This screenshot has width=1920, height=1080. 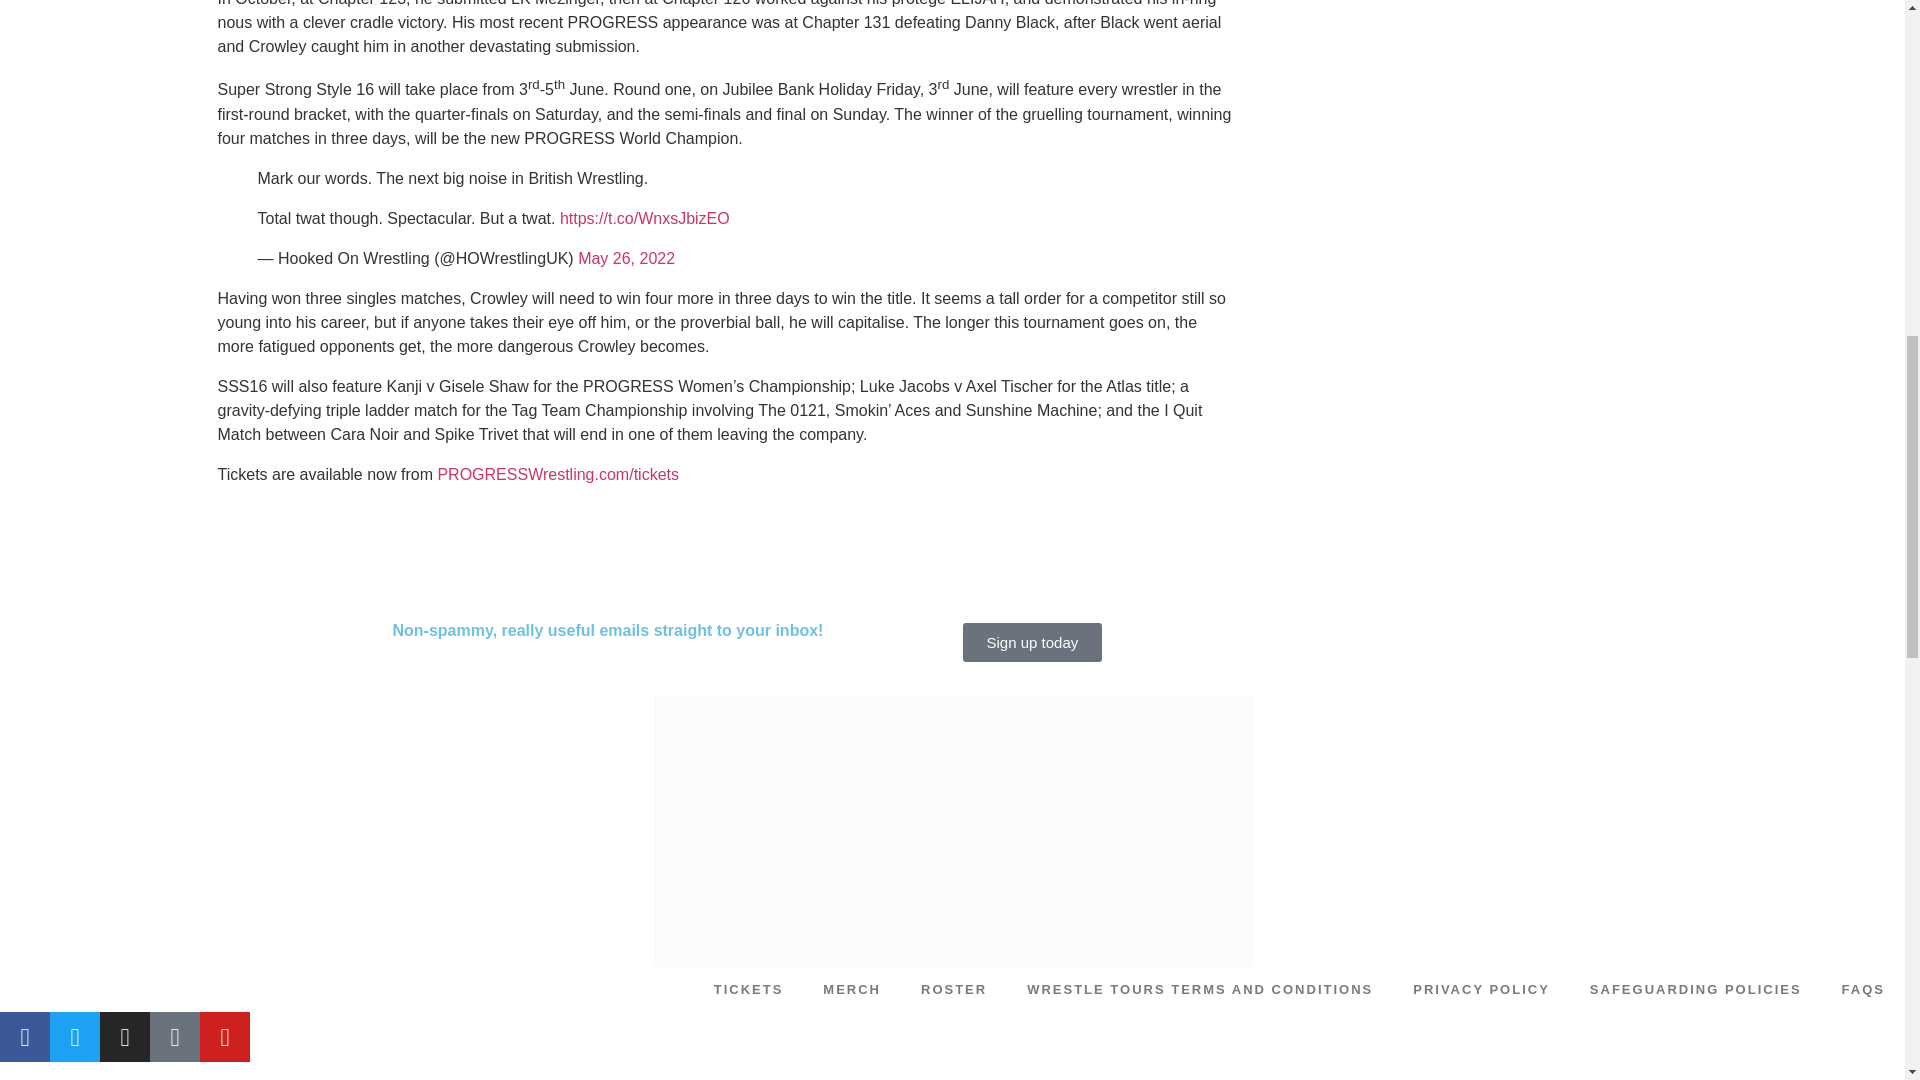 What do you see at coordinates (1200, 990) in the screenshot?
I see `WRESTLE TOURS TERMS AND CONDITIONS` at bounding box center [1200, 990].